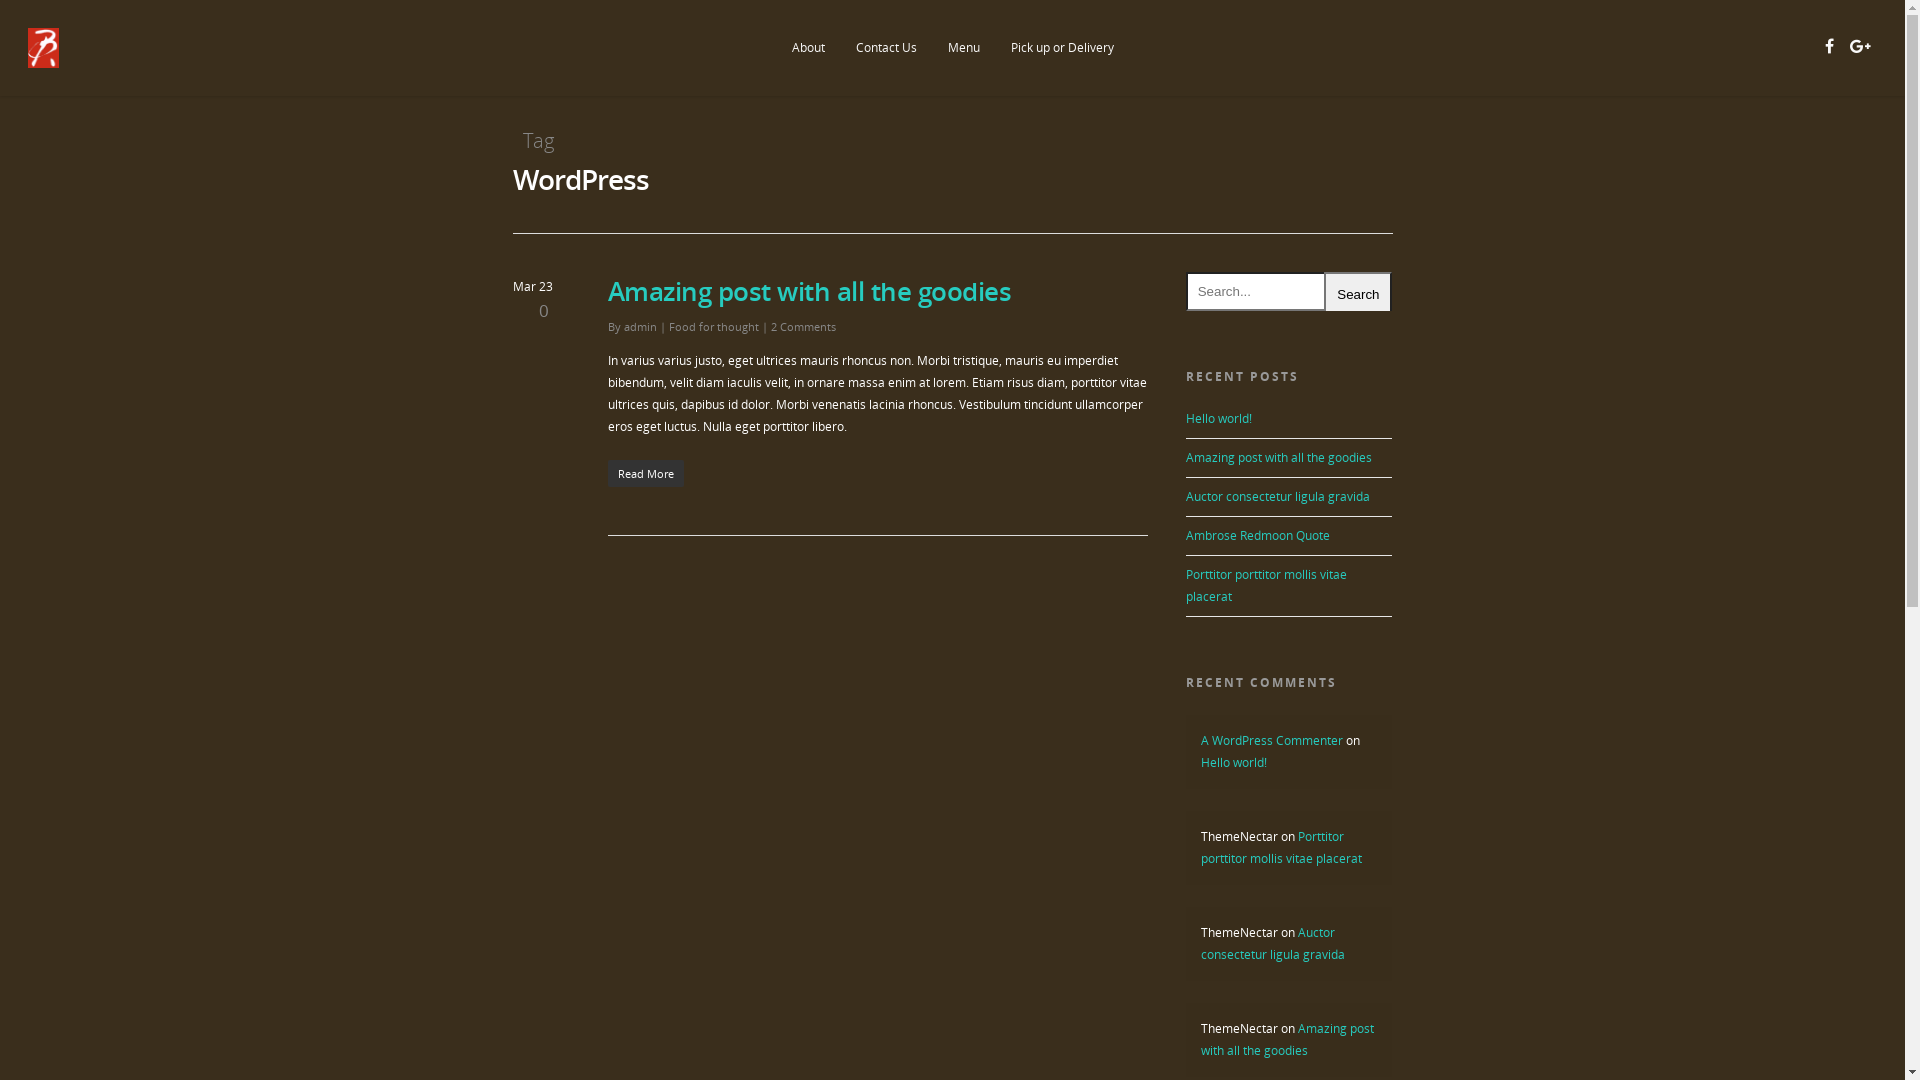 This screenshot has height=1080, width=1920. I want to click on About, so click(808, 62).